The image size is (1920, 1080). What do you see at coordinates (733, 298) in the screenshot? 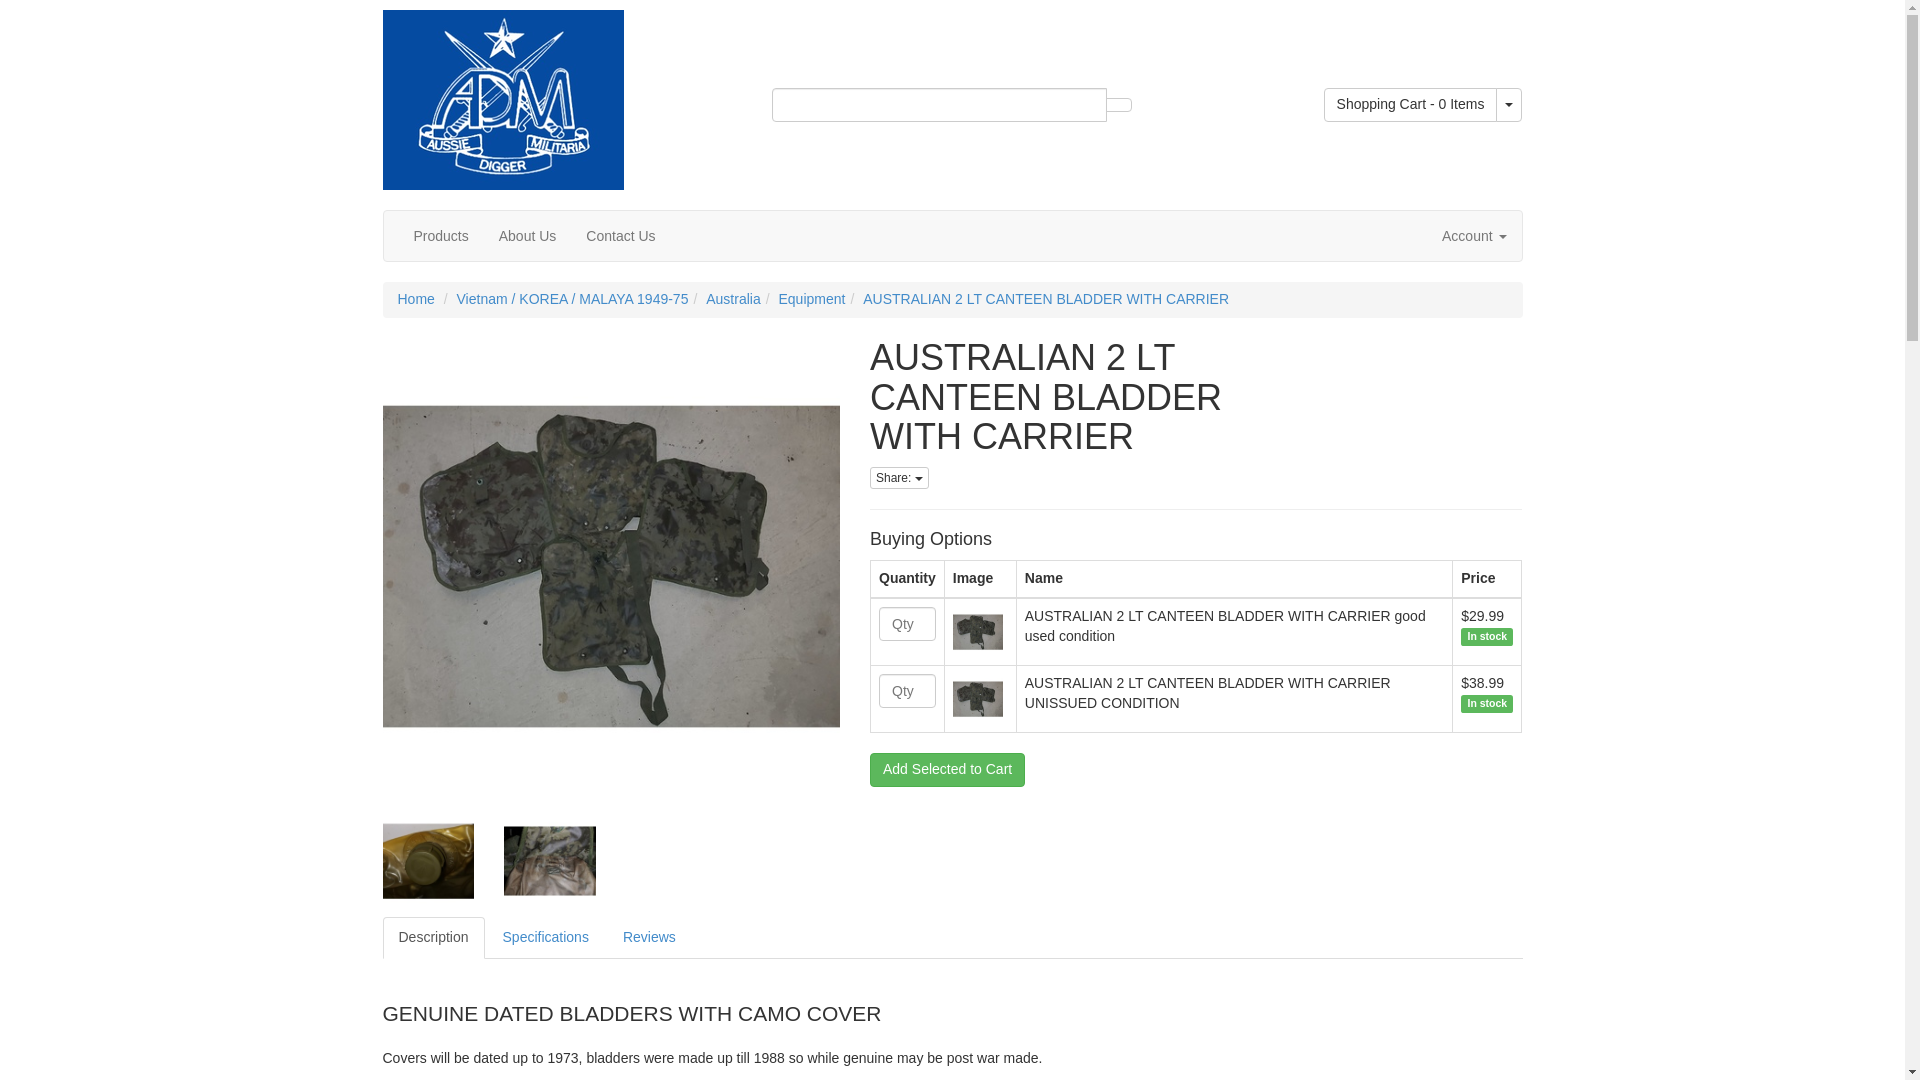
I see `Australia` at bounding box center [733, 298].